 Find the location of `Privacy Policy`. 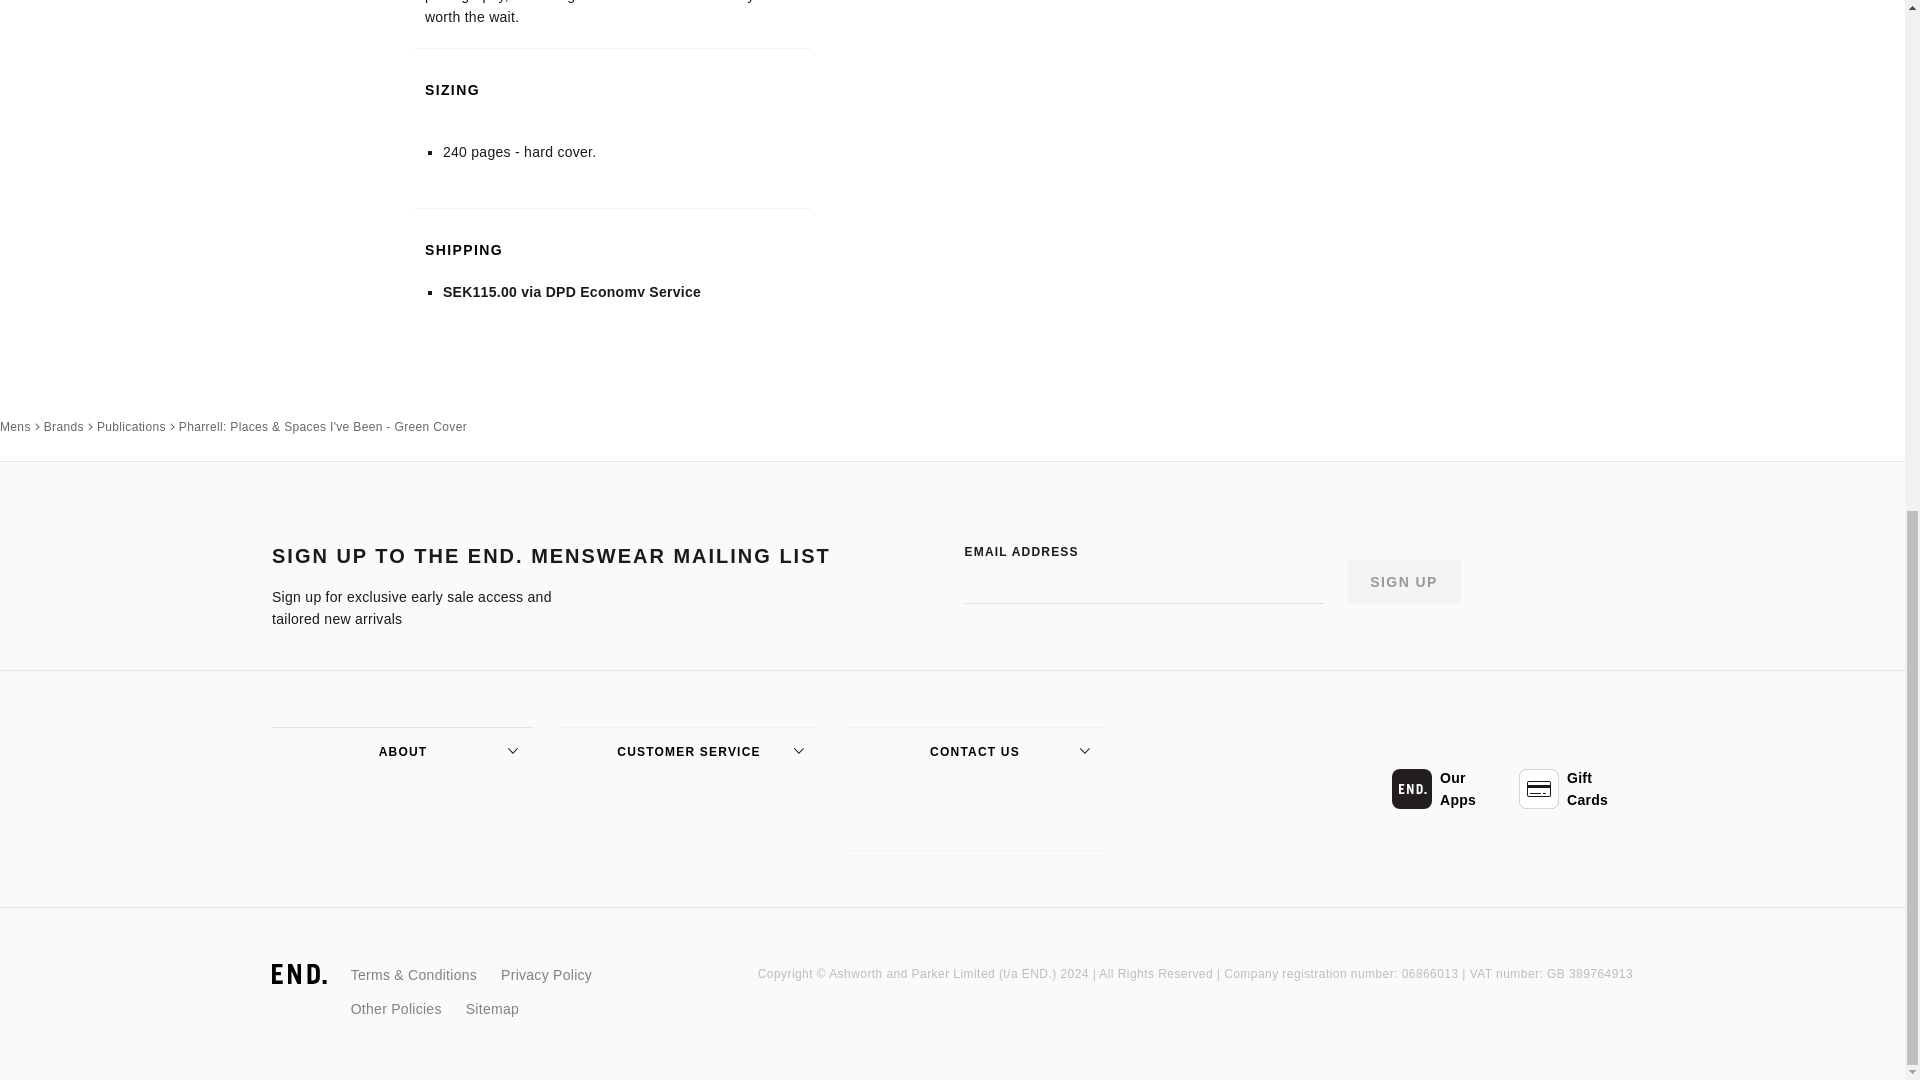

Privacy Policy is located at coordinates (546, 975).